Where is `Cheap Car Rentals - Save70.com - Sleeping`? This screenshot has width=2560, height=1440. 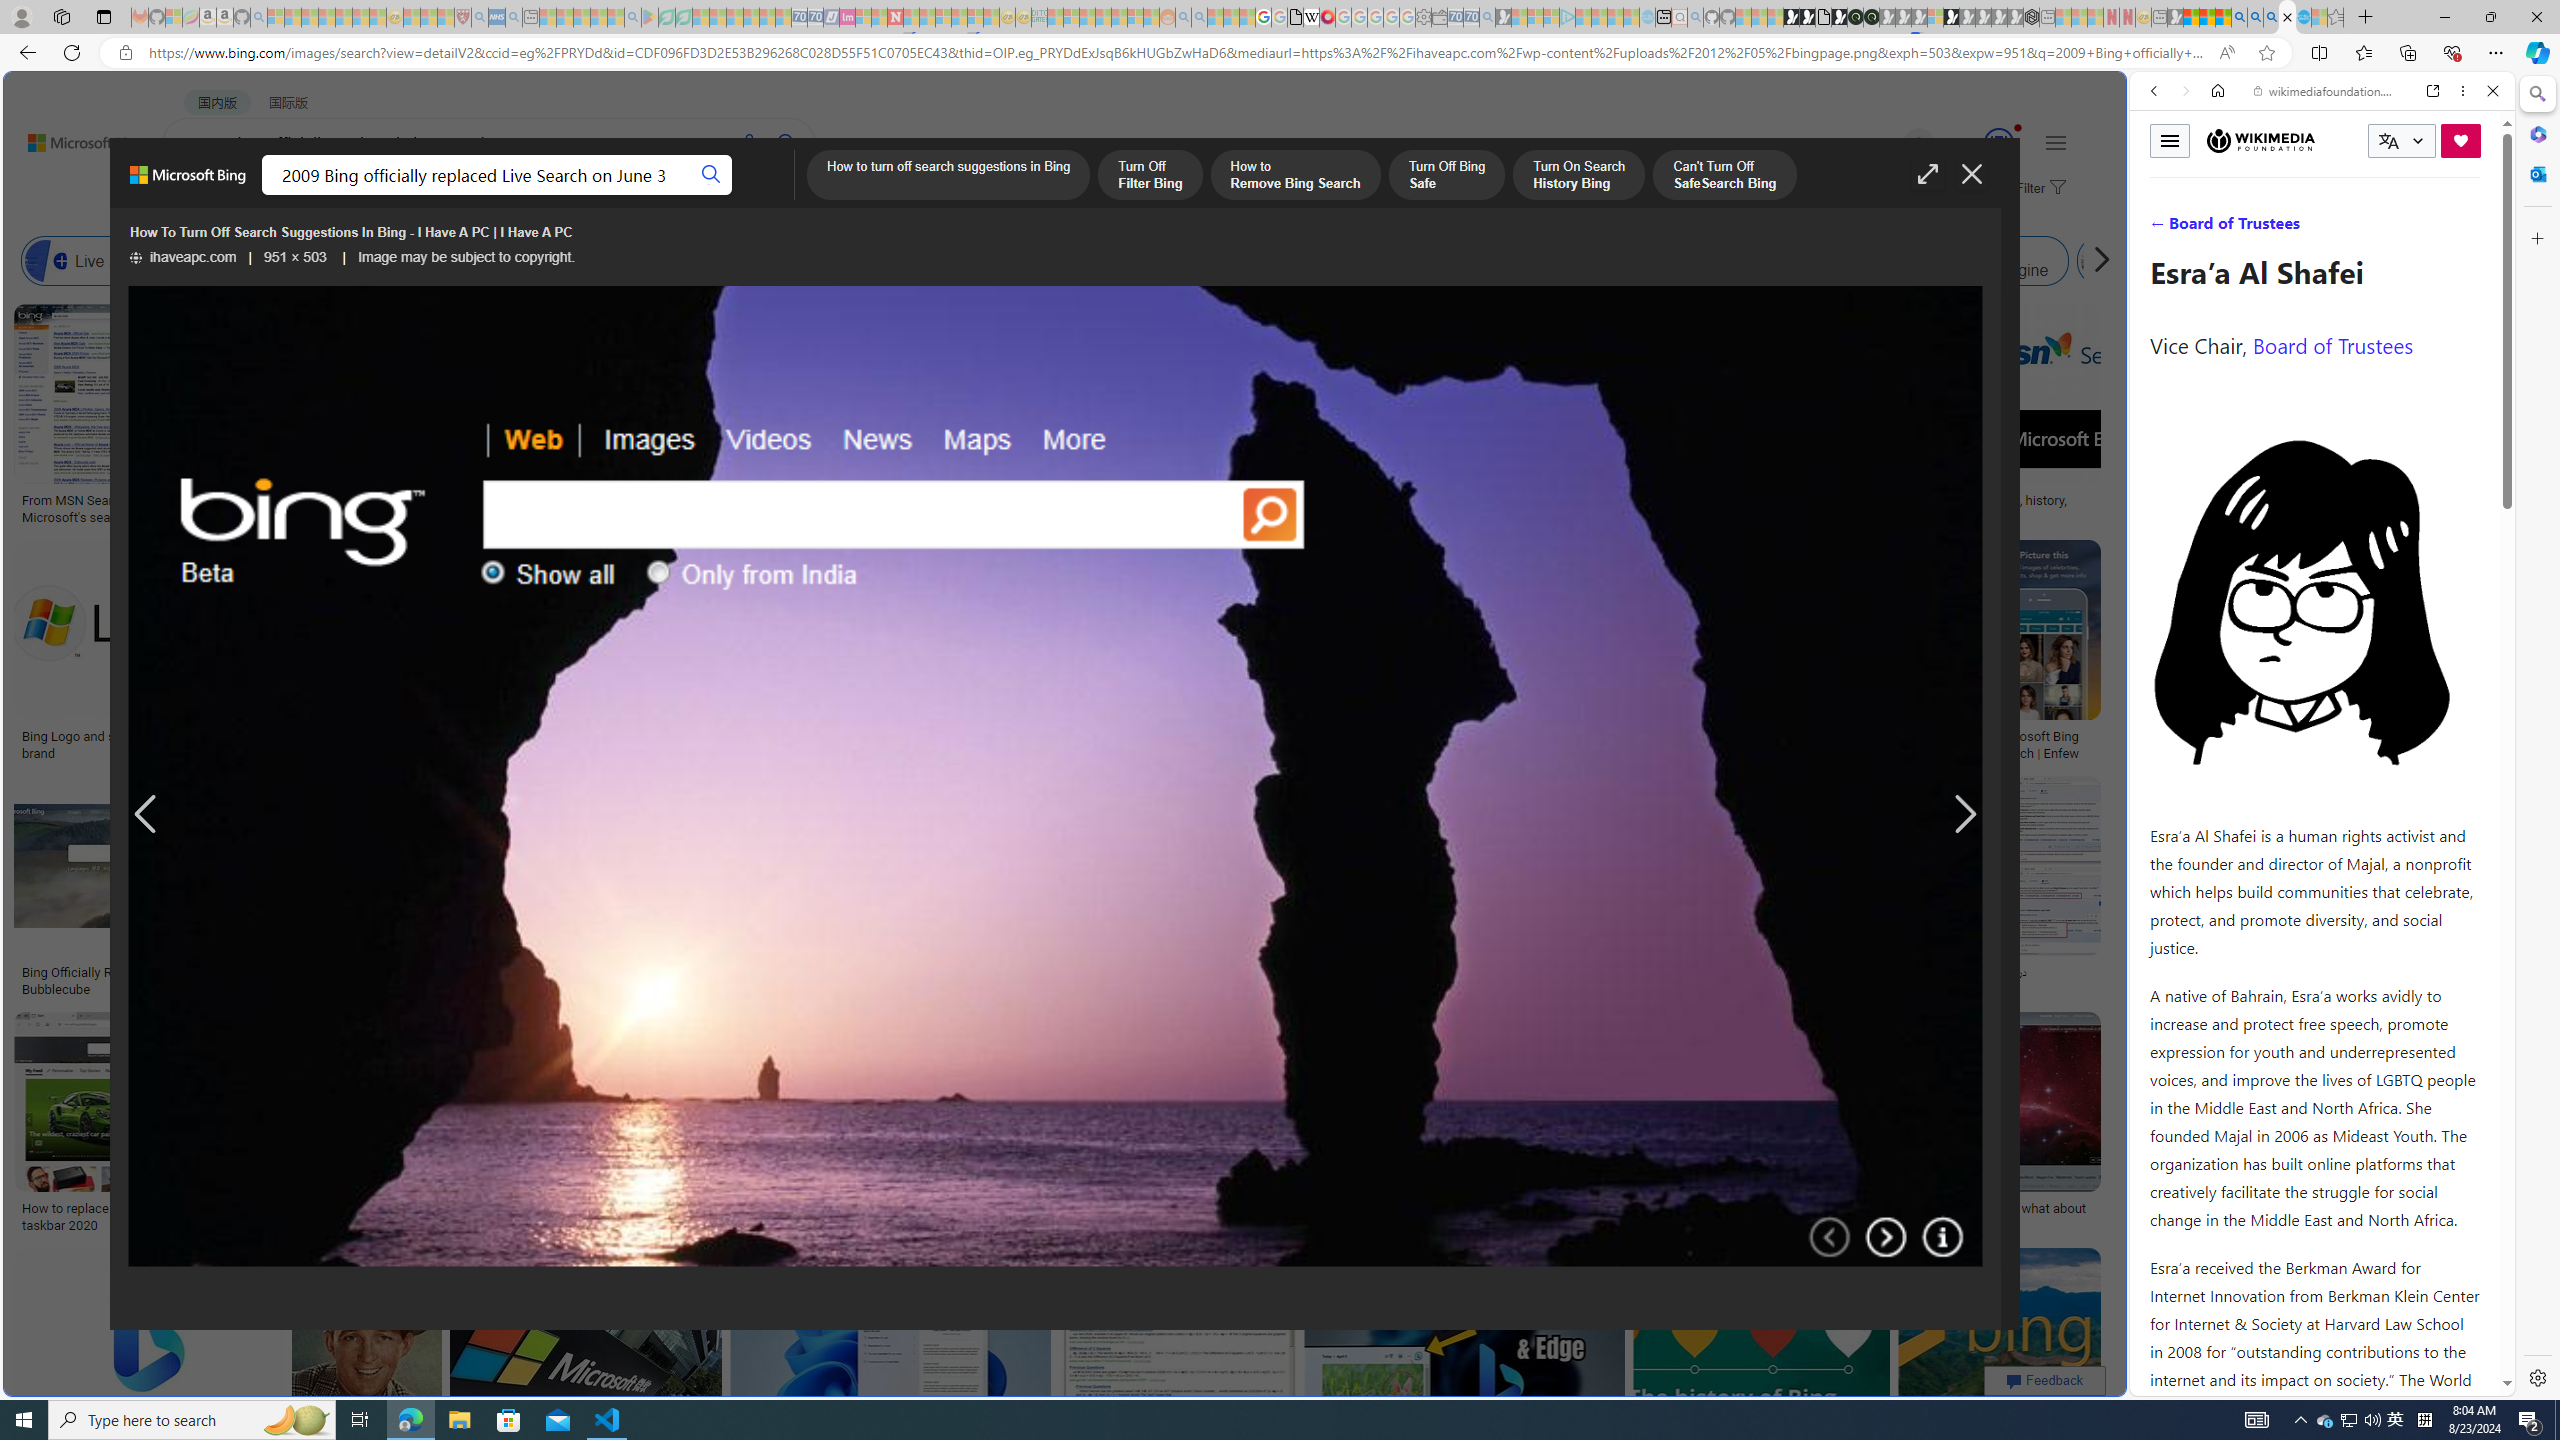 Cheap Car Rentals - Save70.com - Sleeping is located at coordinates (1470, 17).